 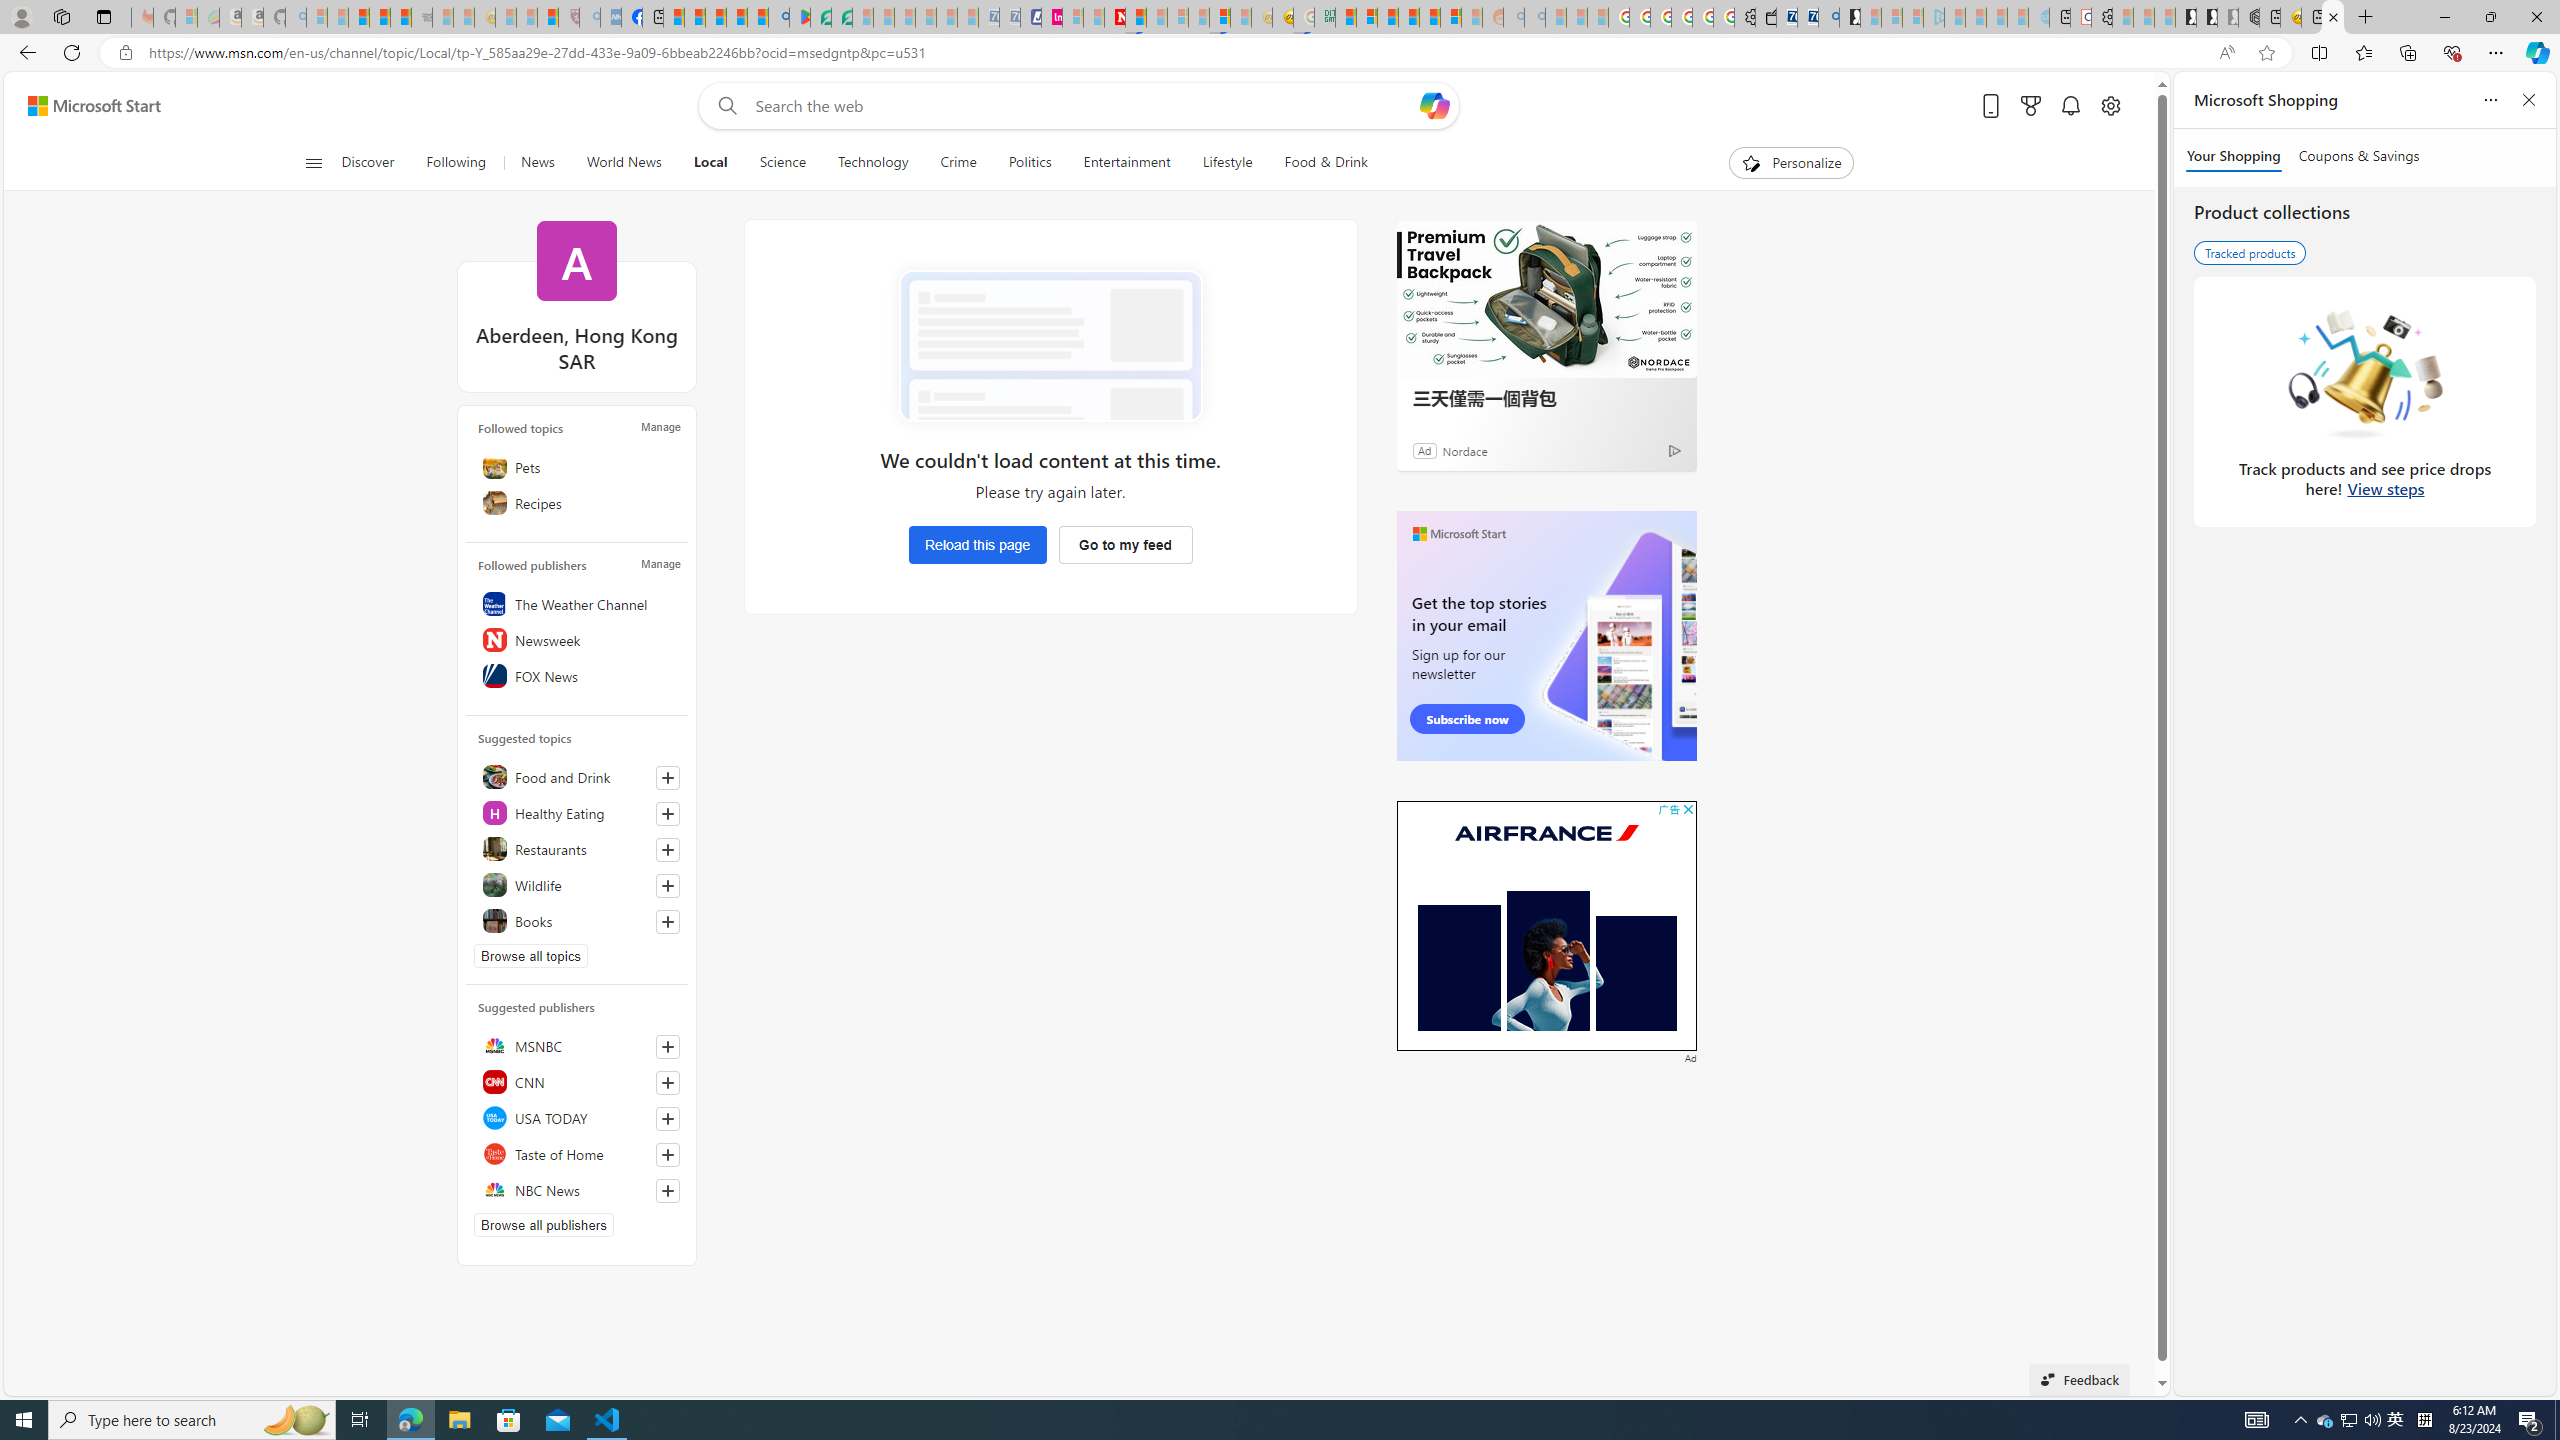 What do you see at coordinates (2108, 106) in the screenshot?
I see `Open settings` at bounding box center [2108, 106].